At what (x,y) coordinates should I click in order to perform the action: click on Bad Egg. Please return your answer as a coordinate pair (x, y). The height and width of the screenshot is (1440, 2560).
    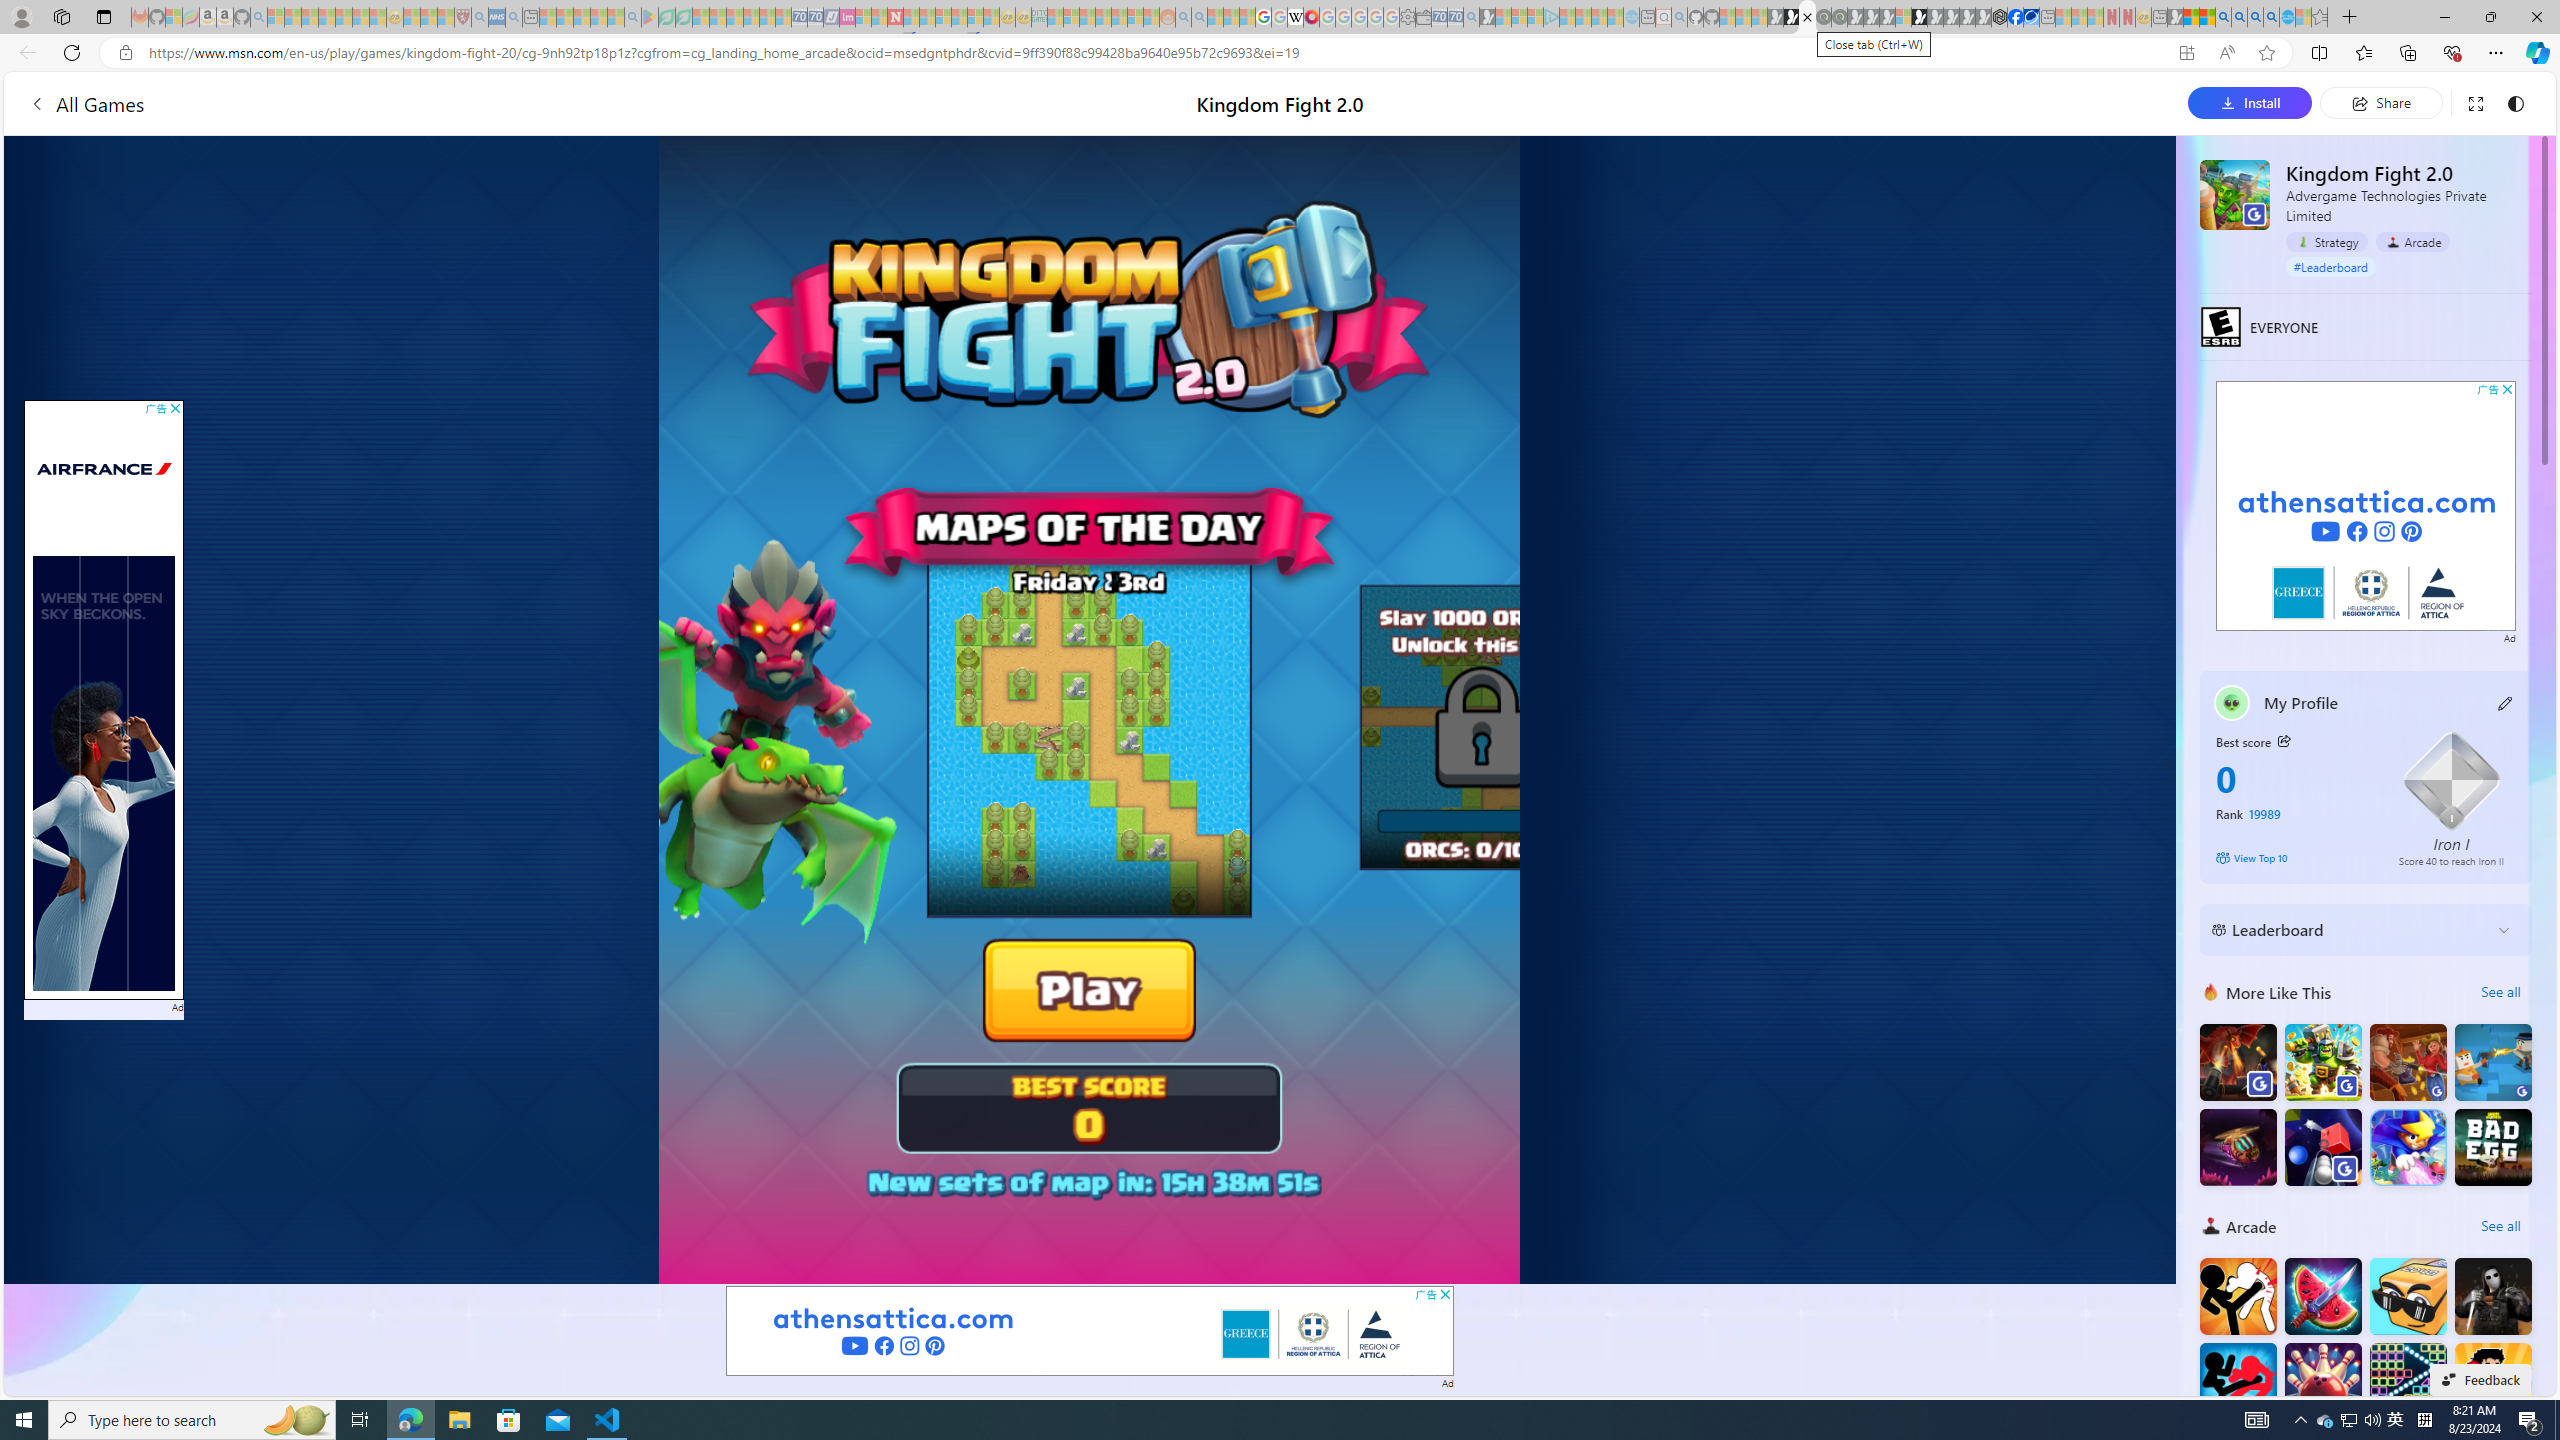
    Looking at the image, I should click on (2492, 1146).